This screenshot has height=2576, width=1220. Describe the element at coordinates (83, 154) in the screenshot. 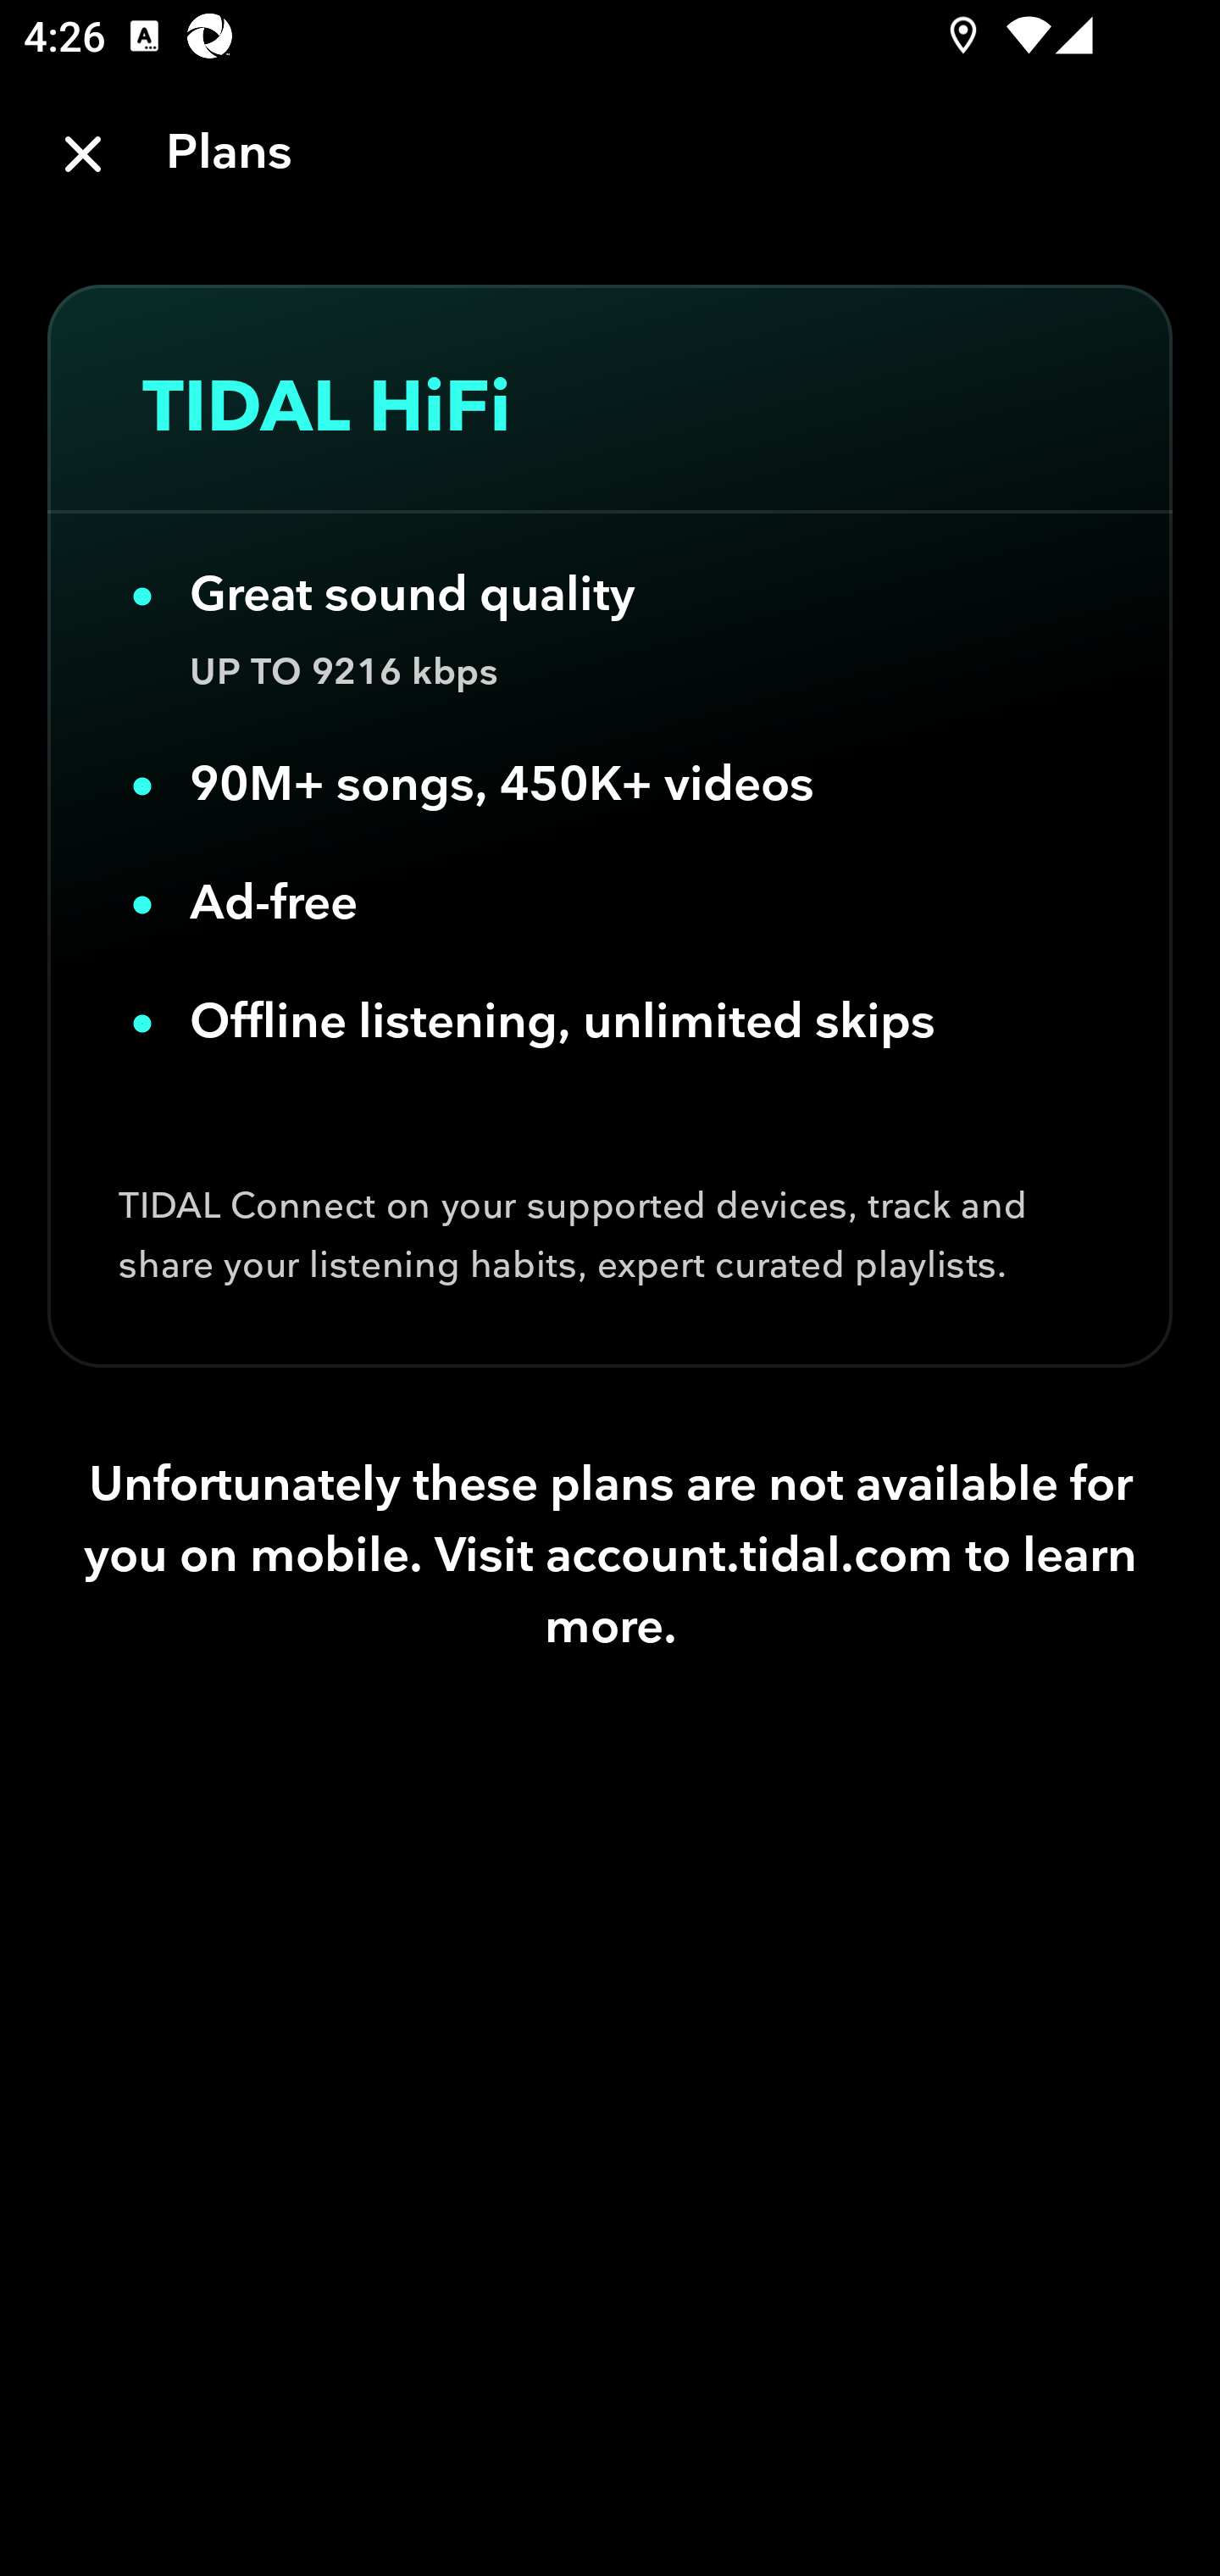

I see `Close` at that location.